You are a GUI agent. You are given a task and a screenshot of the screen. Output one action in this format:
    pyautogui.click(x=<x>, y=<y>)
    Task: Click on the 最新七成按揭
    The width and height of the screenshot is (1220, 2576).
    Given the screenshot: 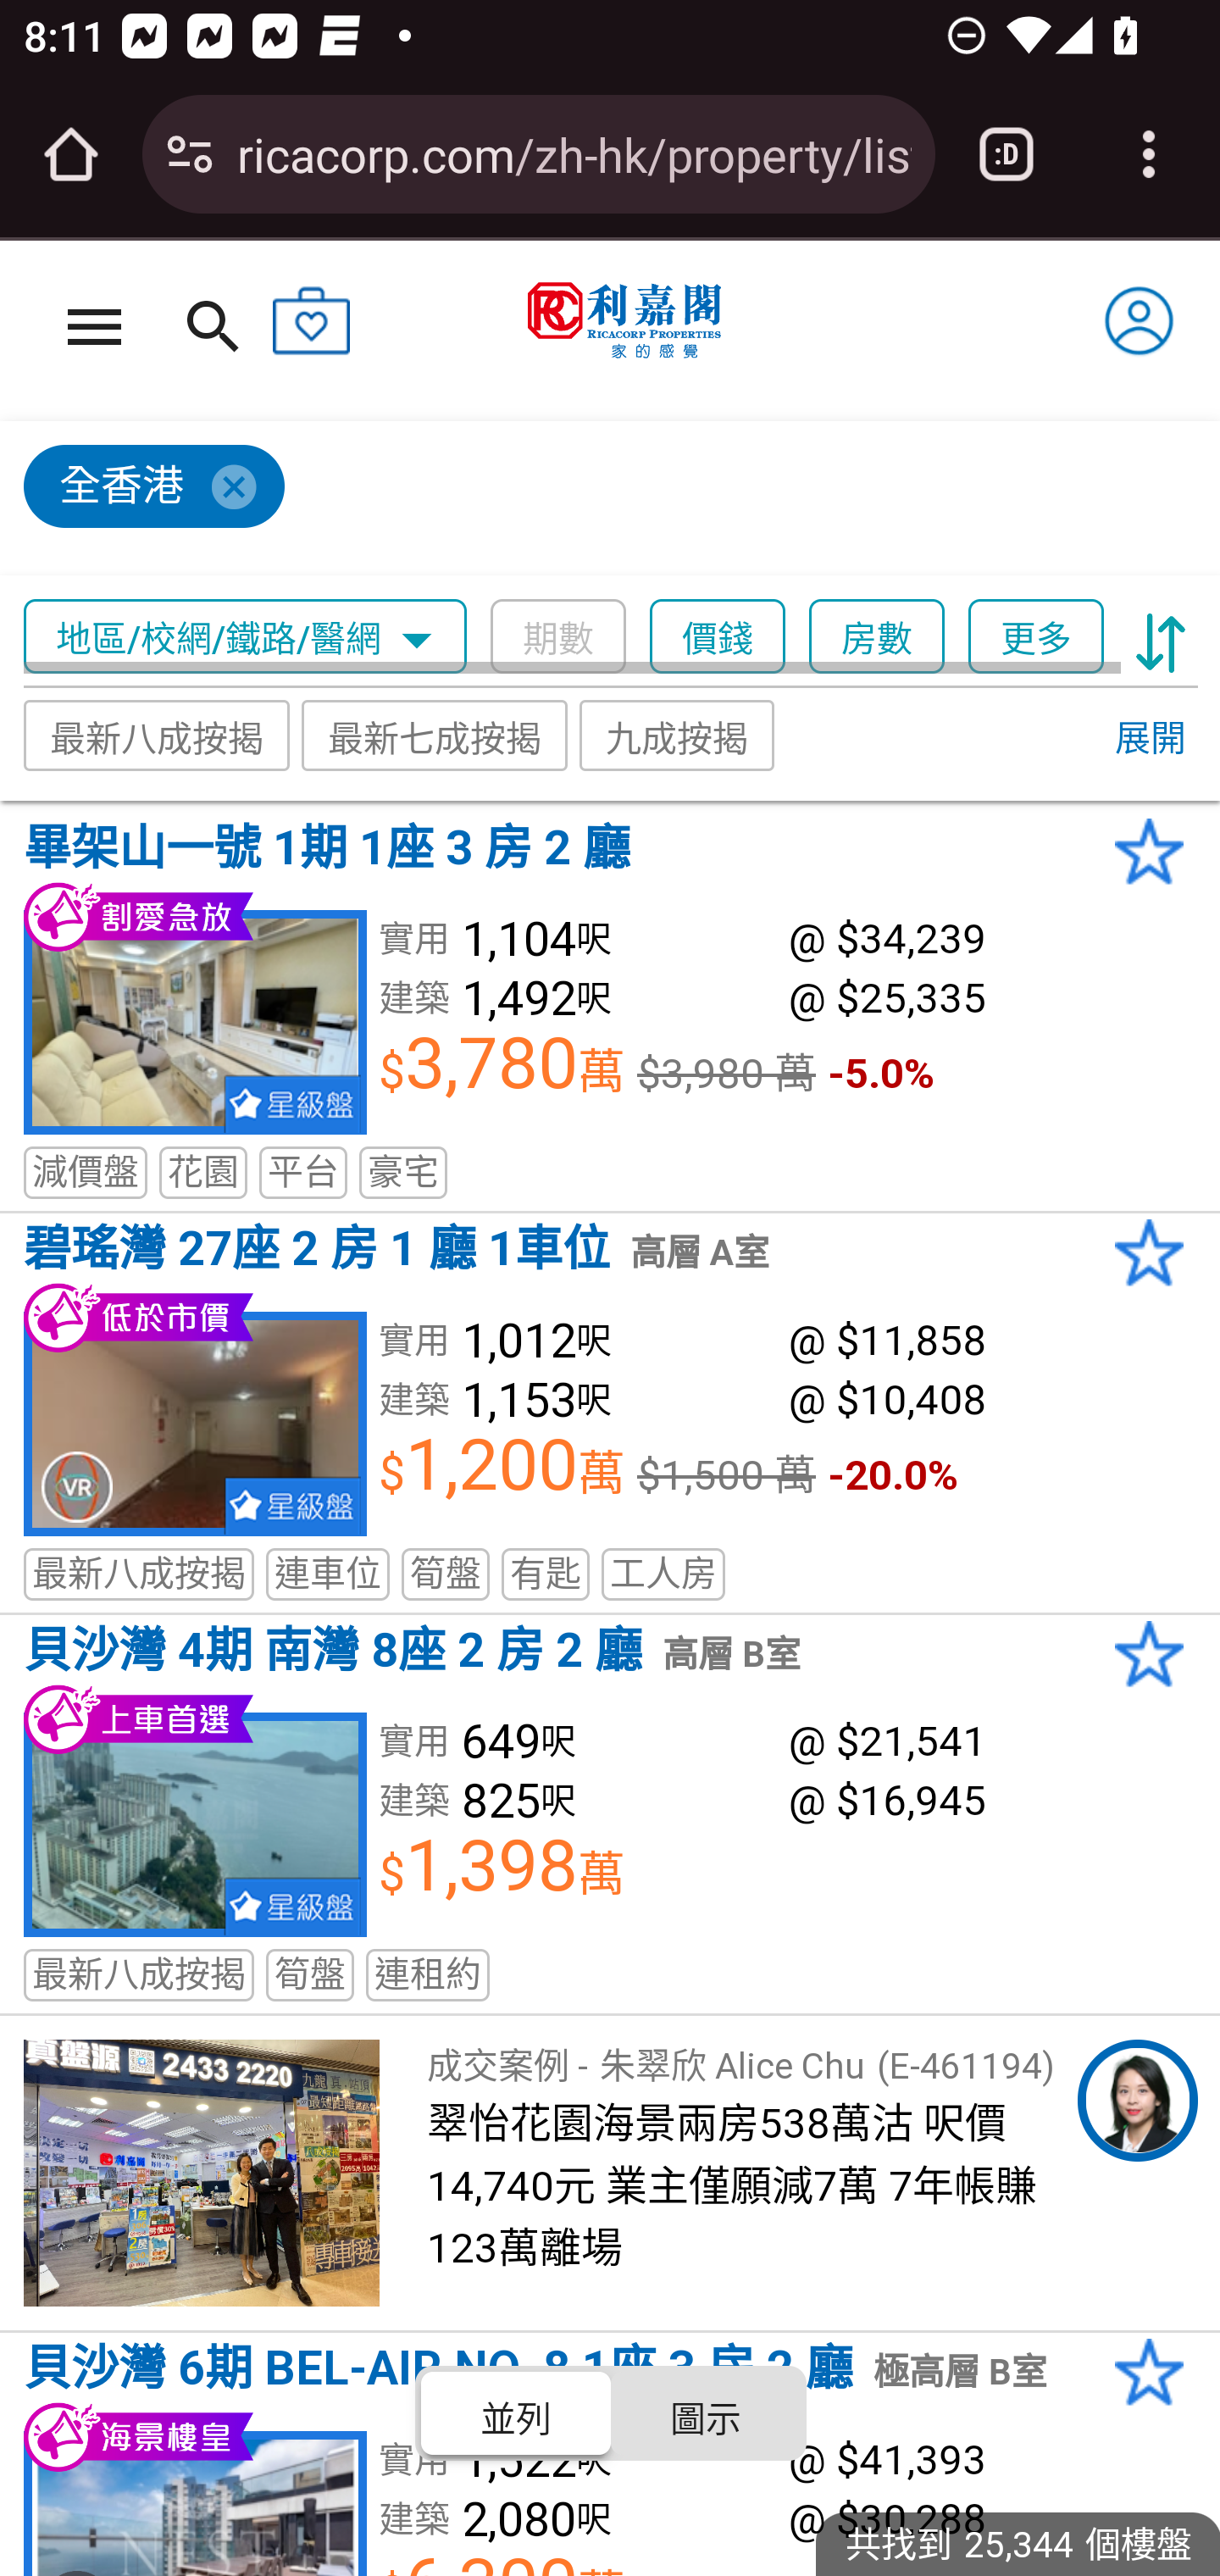 What is the action you would take?
    pyautogui.click(x=434, y=734)
    